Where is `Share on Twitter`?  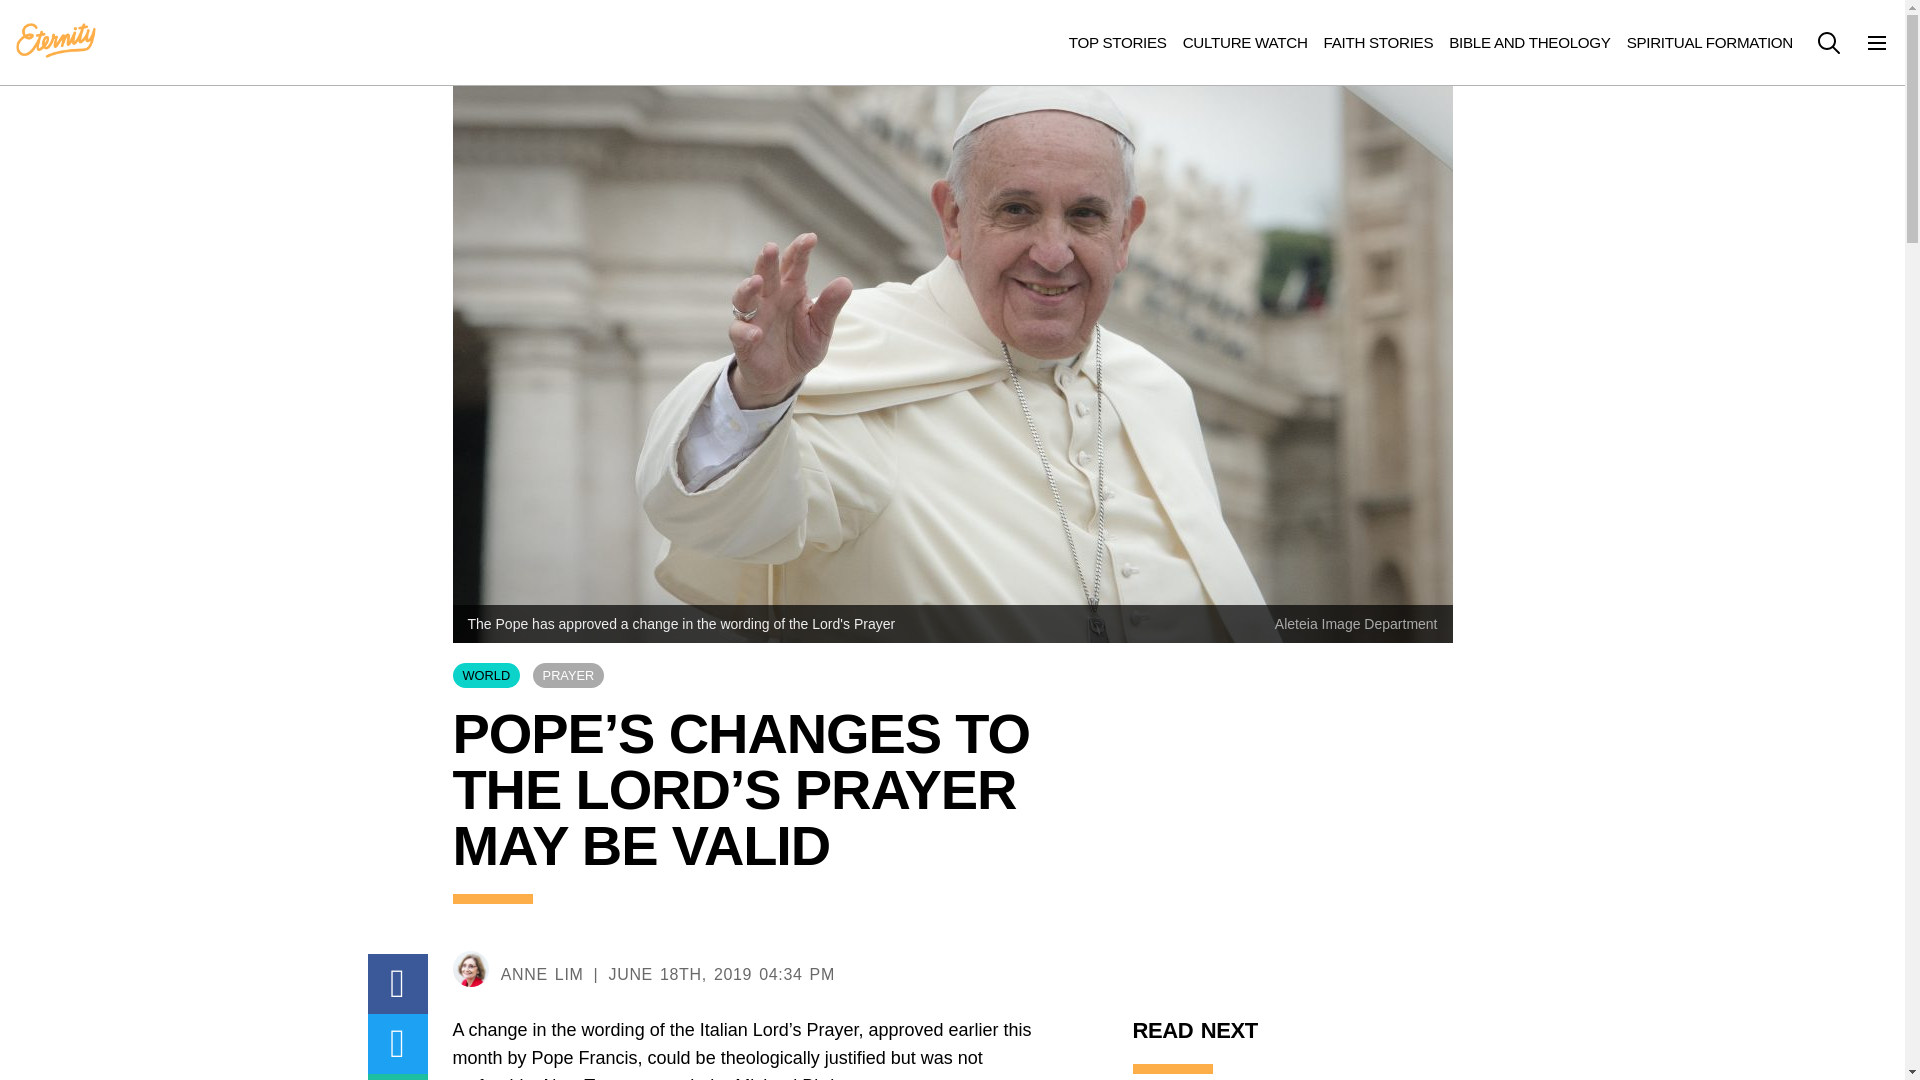
Share on Twitter is located at coordinates (398, 1044).